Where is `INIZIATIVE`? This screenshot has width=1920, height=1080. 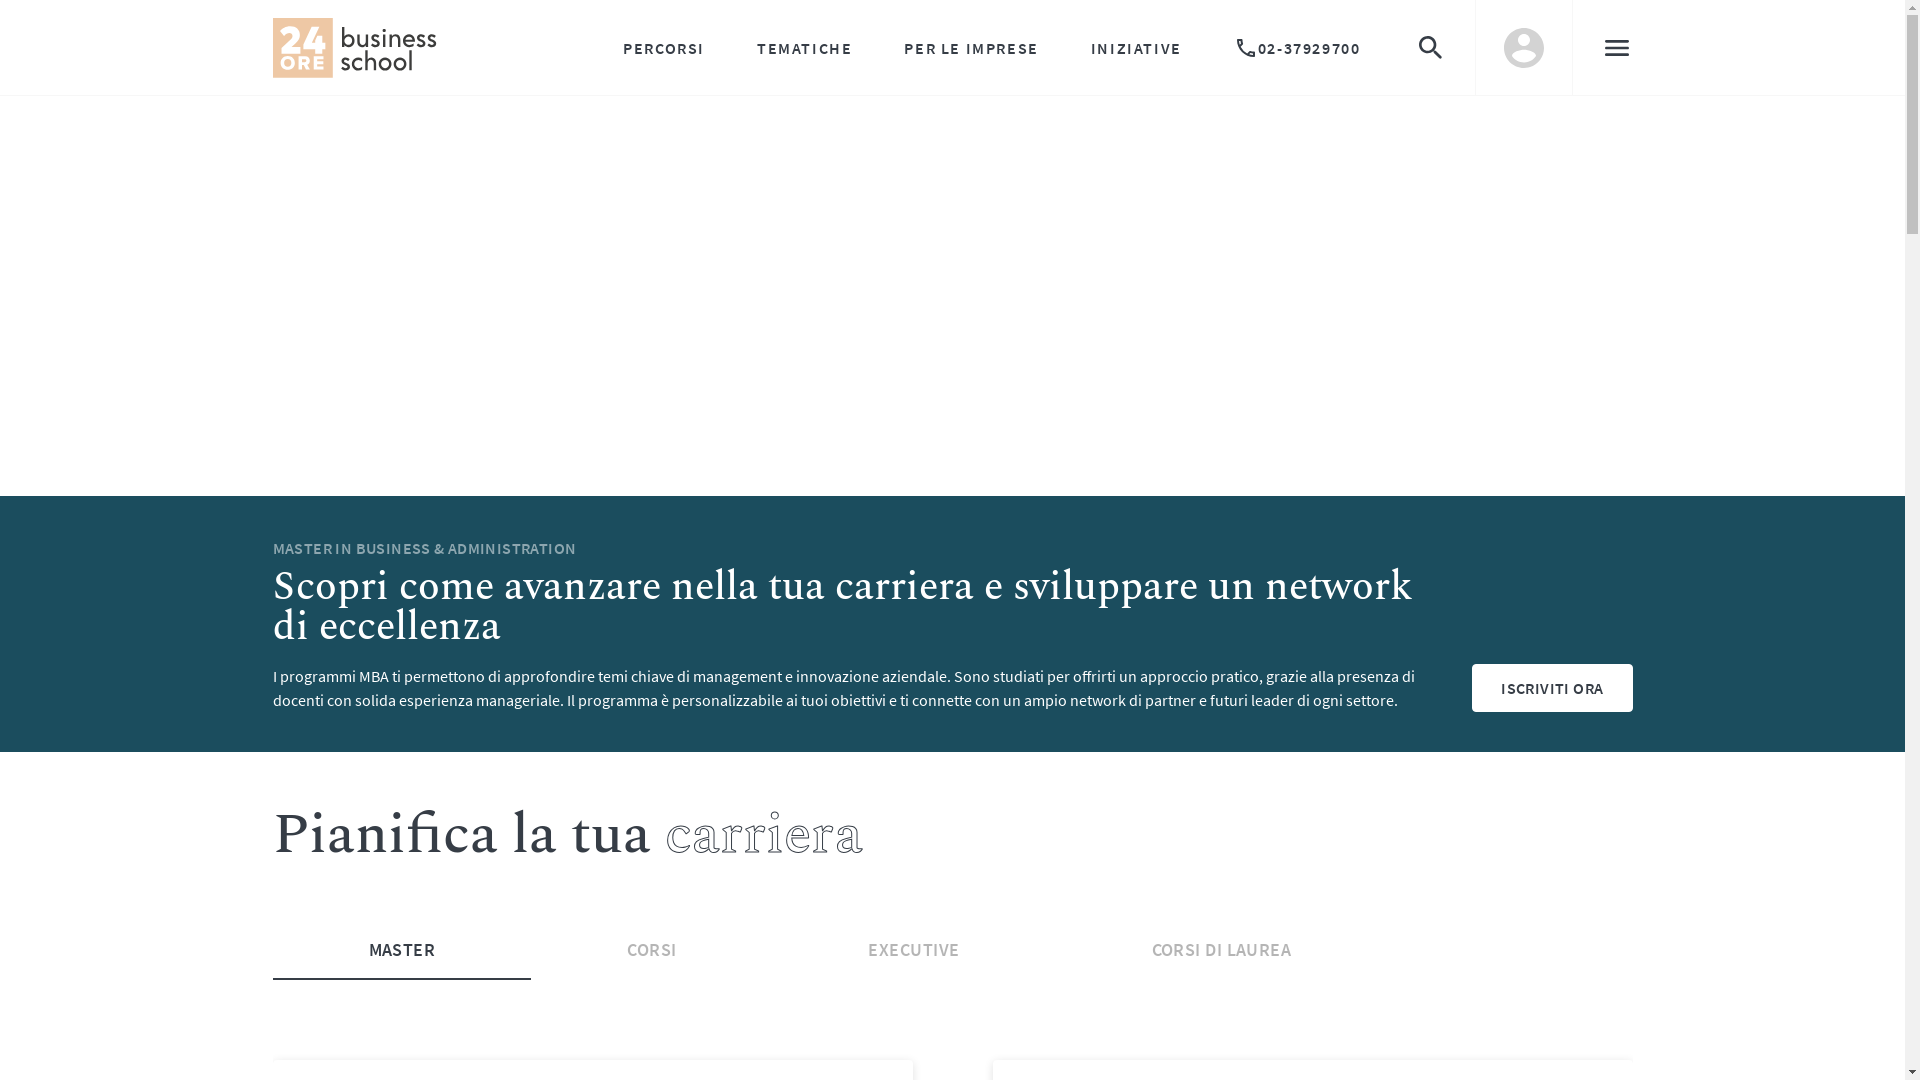
INIZIATIVE is located at coordinates (1136, 48).